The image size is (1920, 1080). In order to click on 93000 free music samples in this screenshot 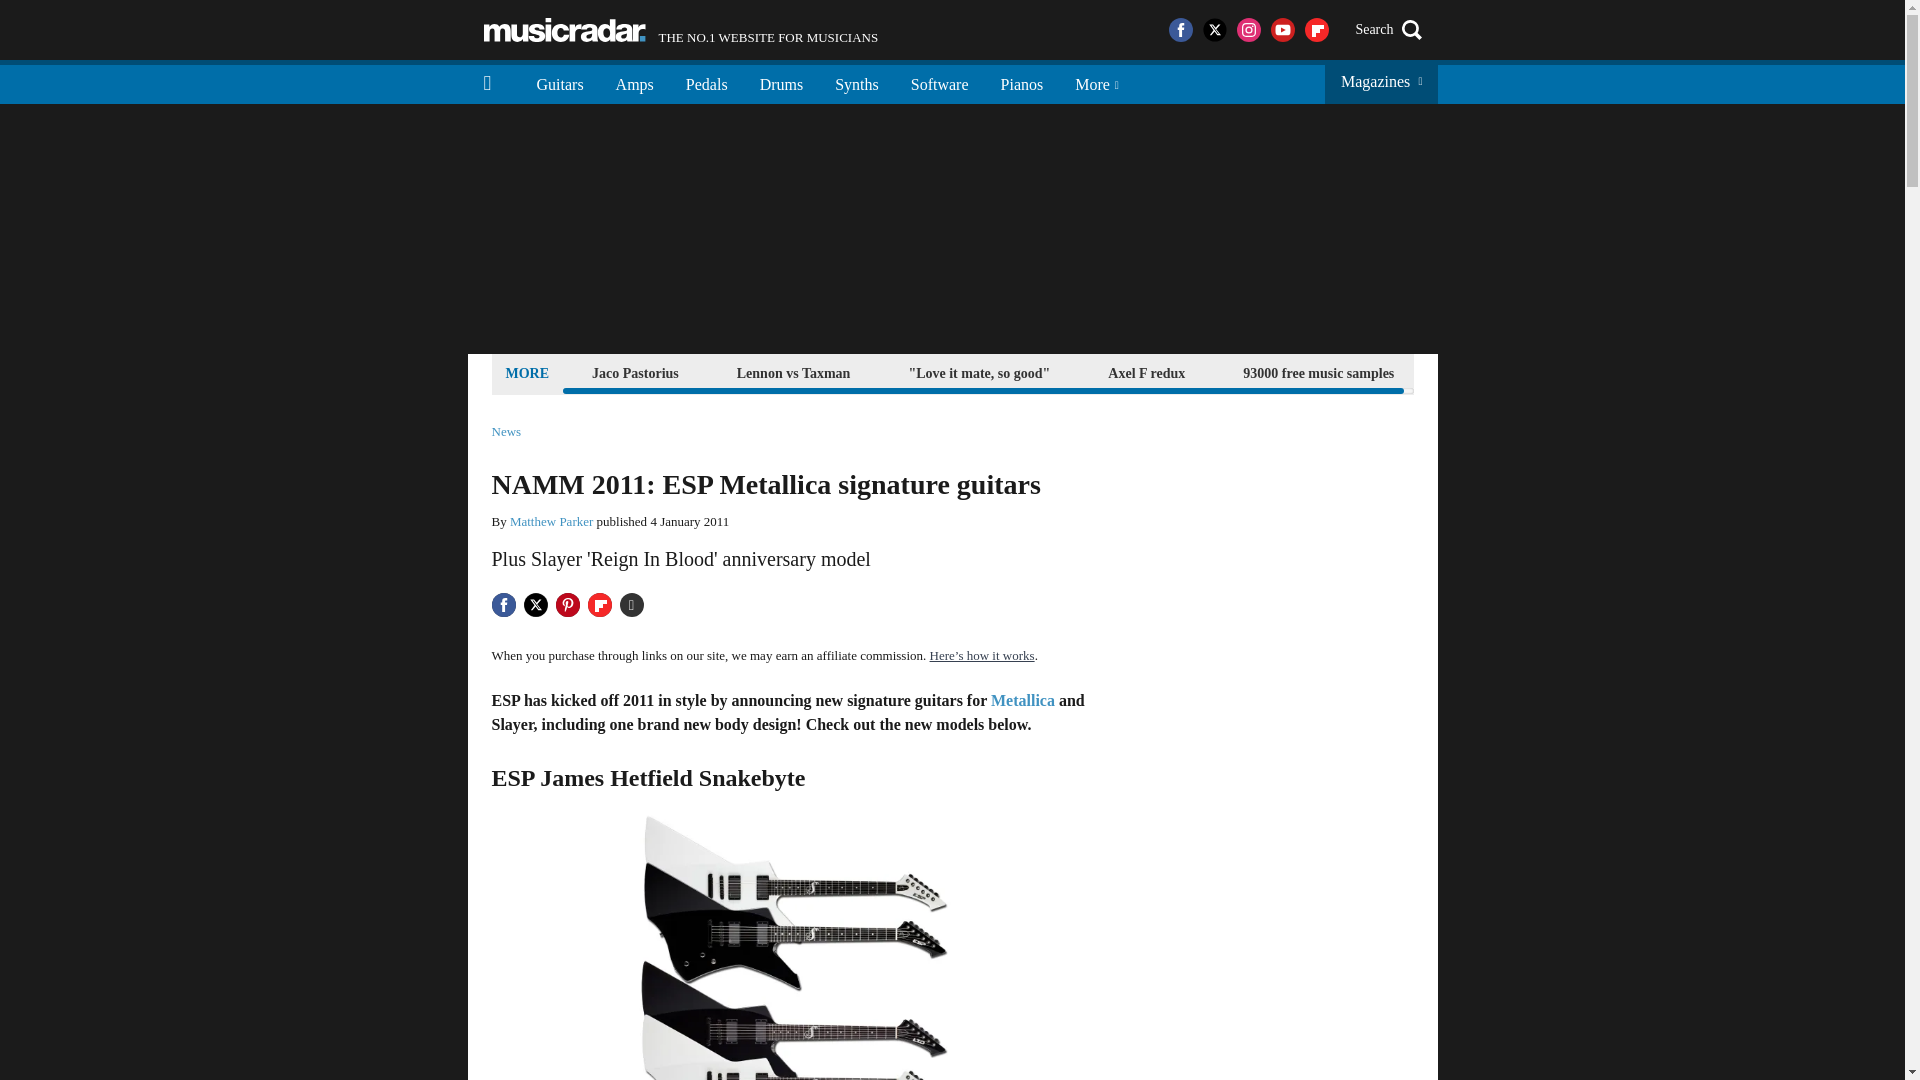, I will do `click(634, 82)`.